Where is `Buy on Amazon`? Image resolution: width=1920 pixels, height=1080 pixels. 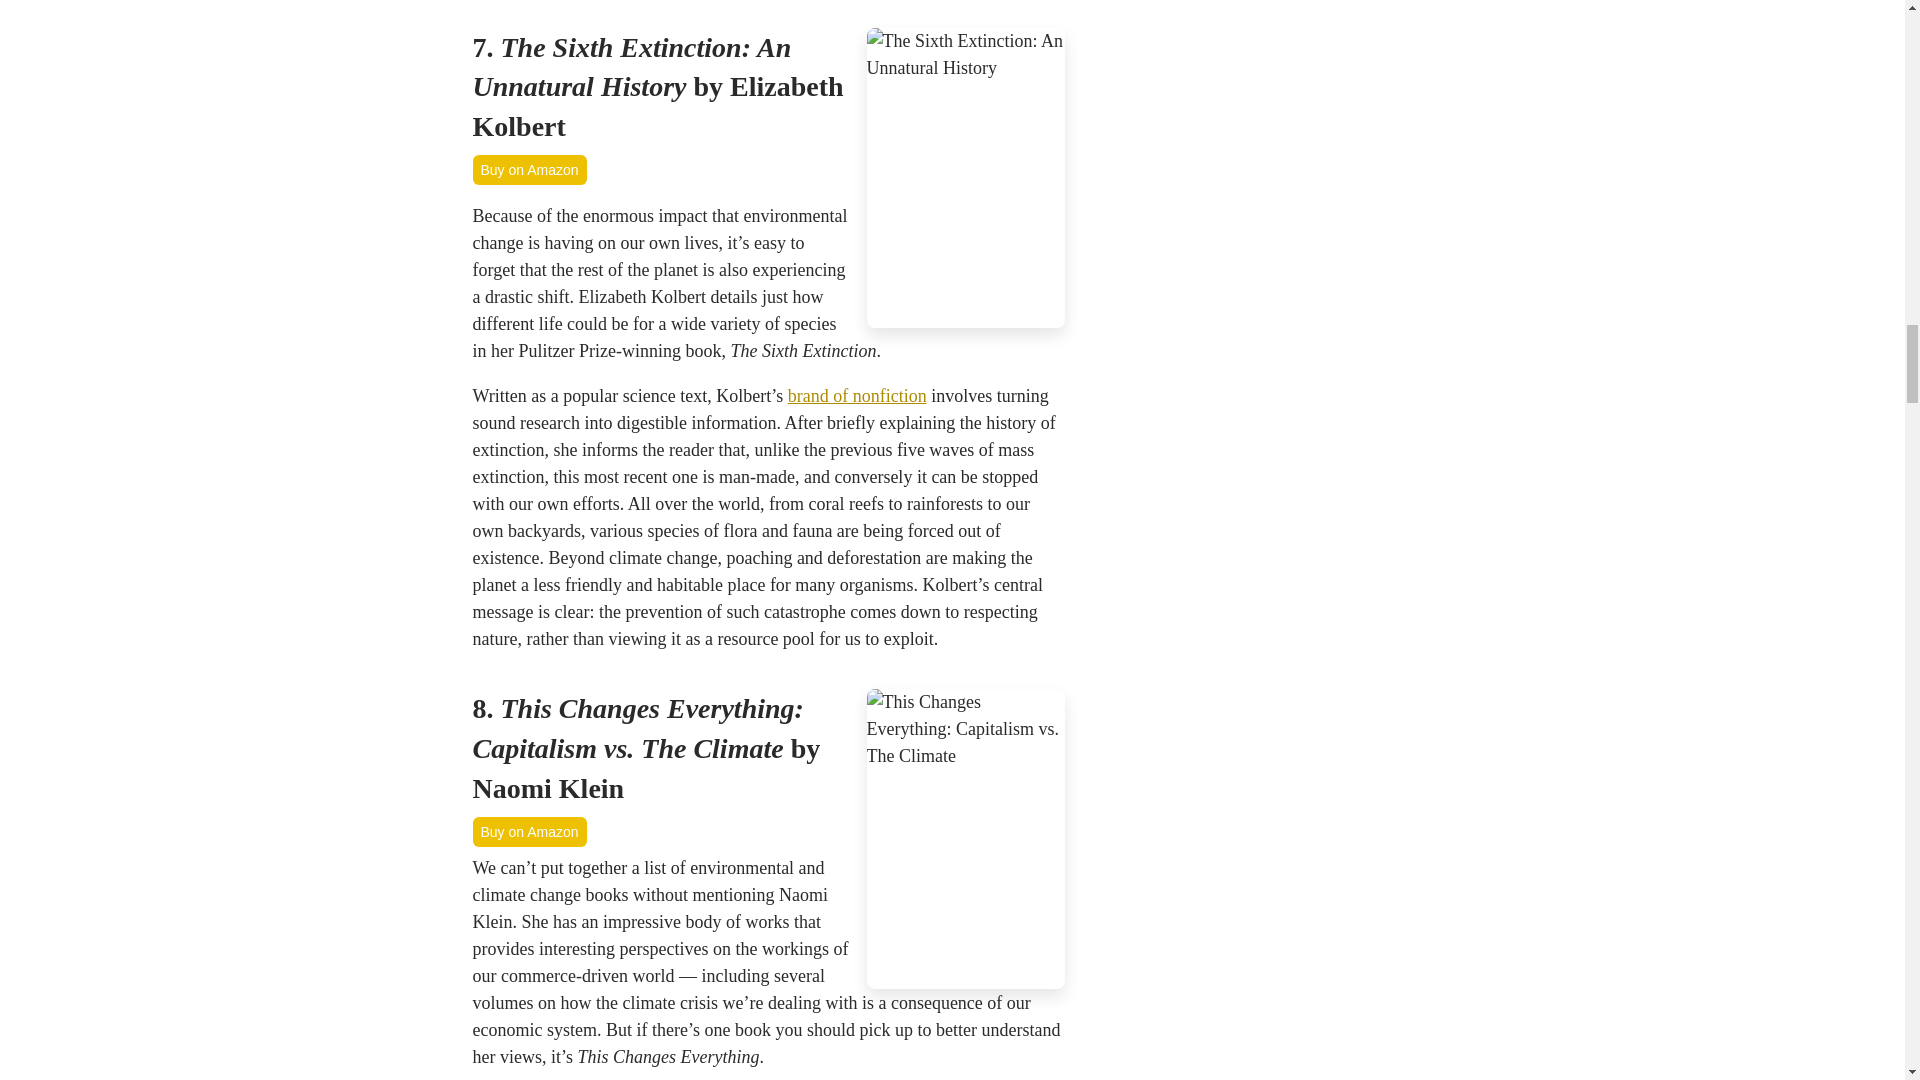
Buy on Amazon is located at coordinates (528, 831).